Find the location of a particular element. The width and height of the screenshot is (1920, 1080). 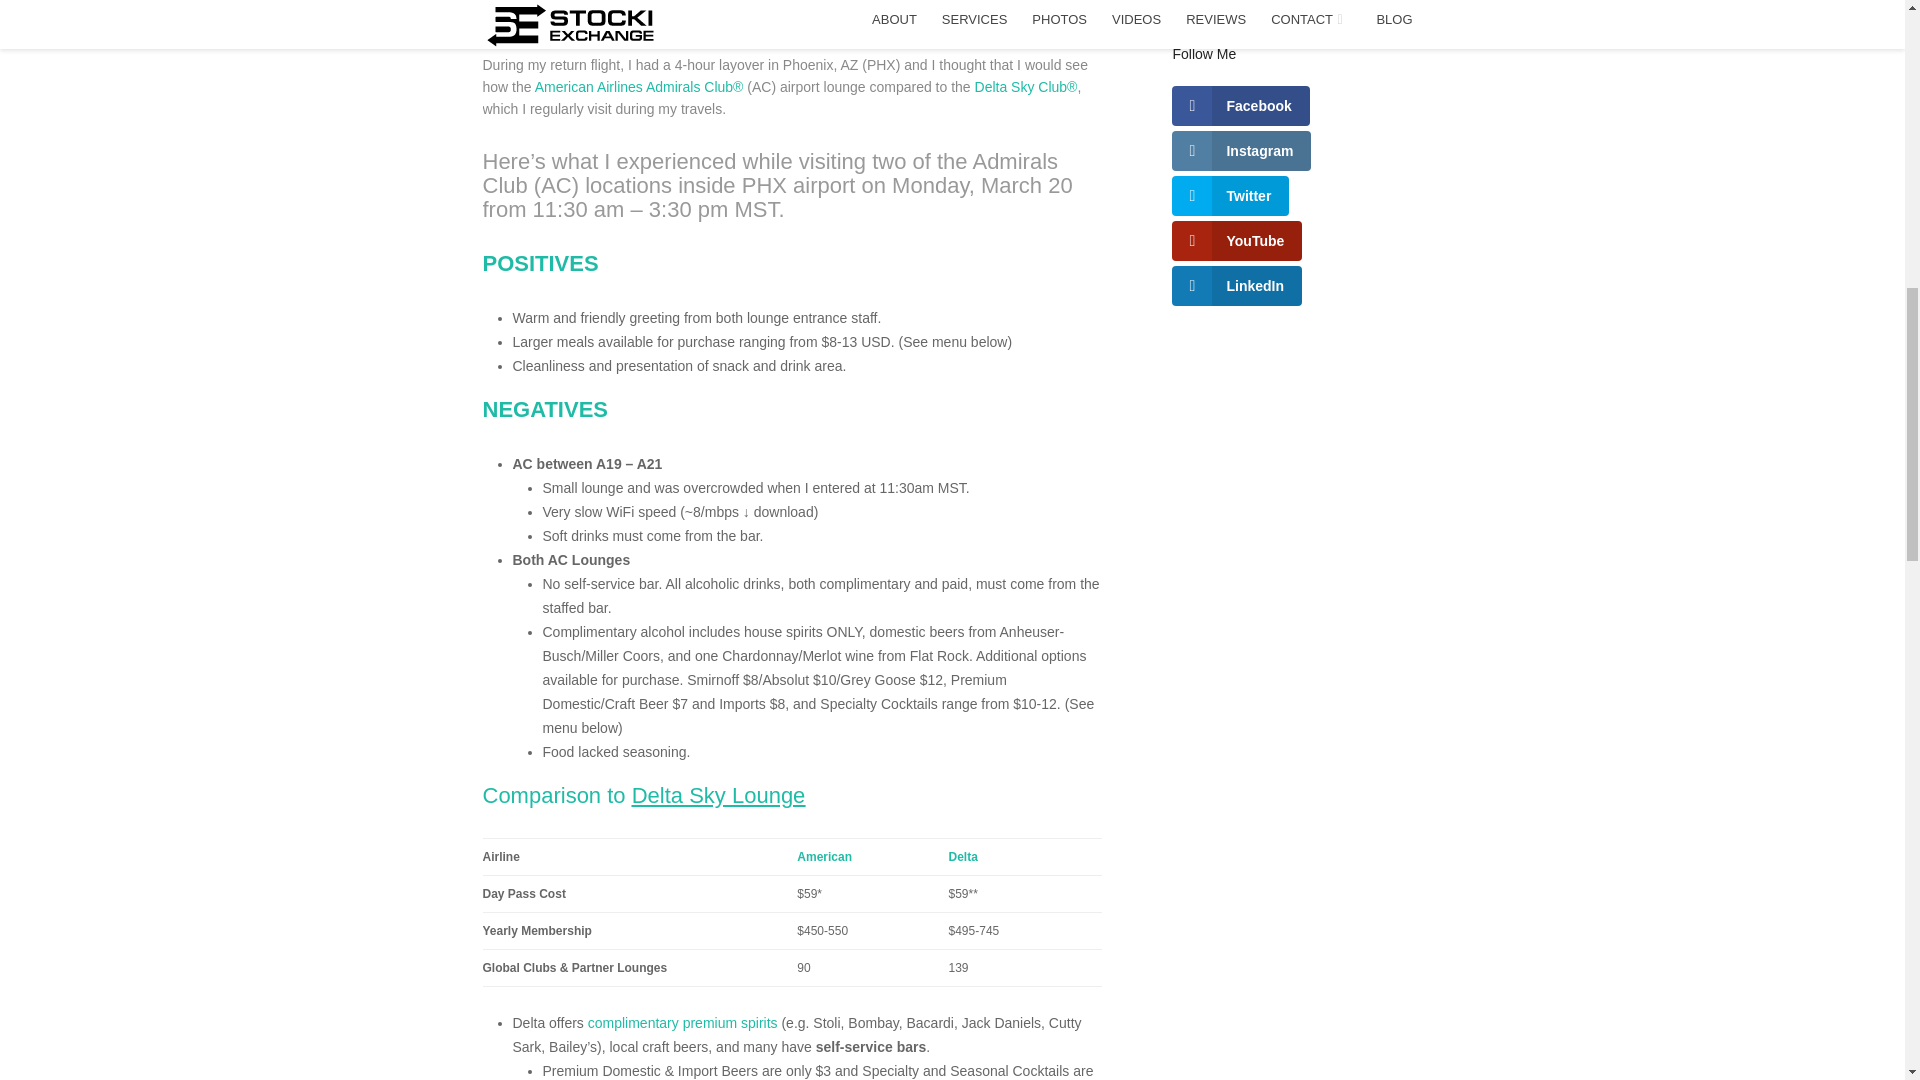

complimentary premium spirits is located at coordinates (682, 1023).